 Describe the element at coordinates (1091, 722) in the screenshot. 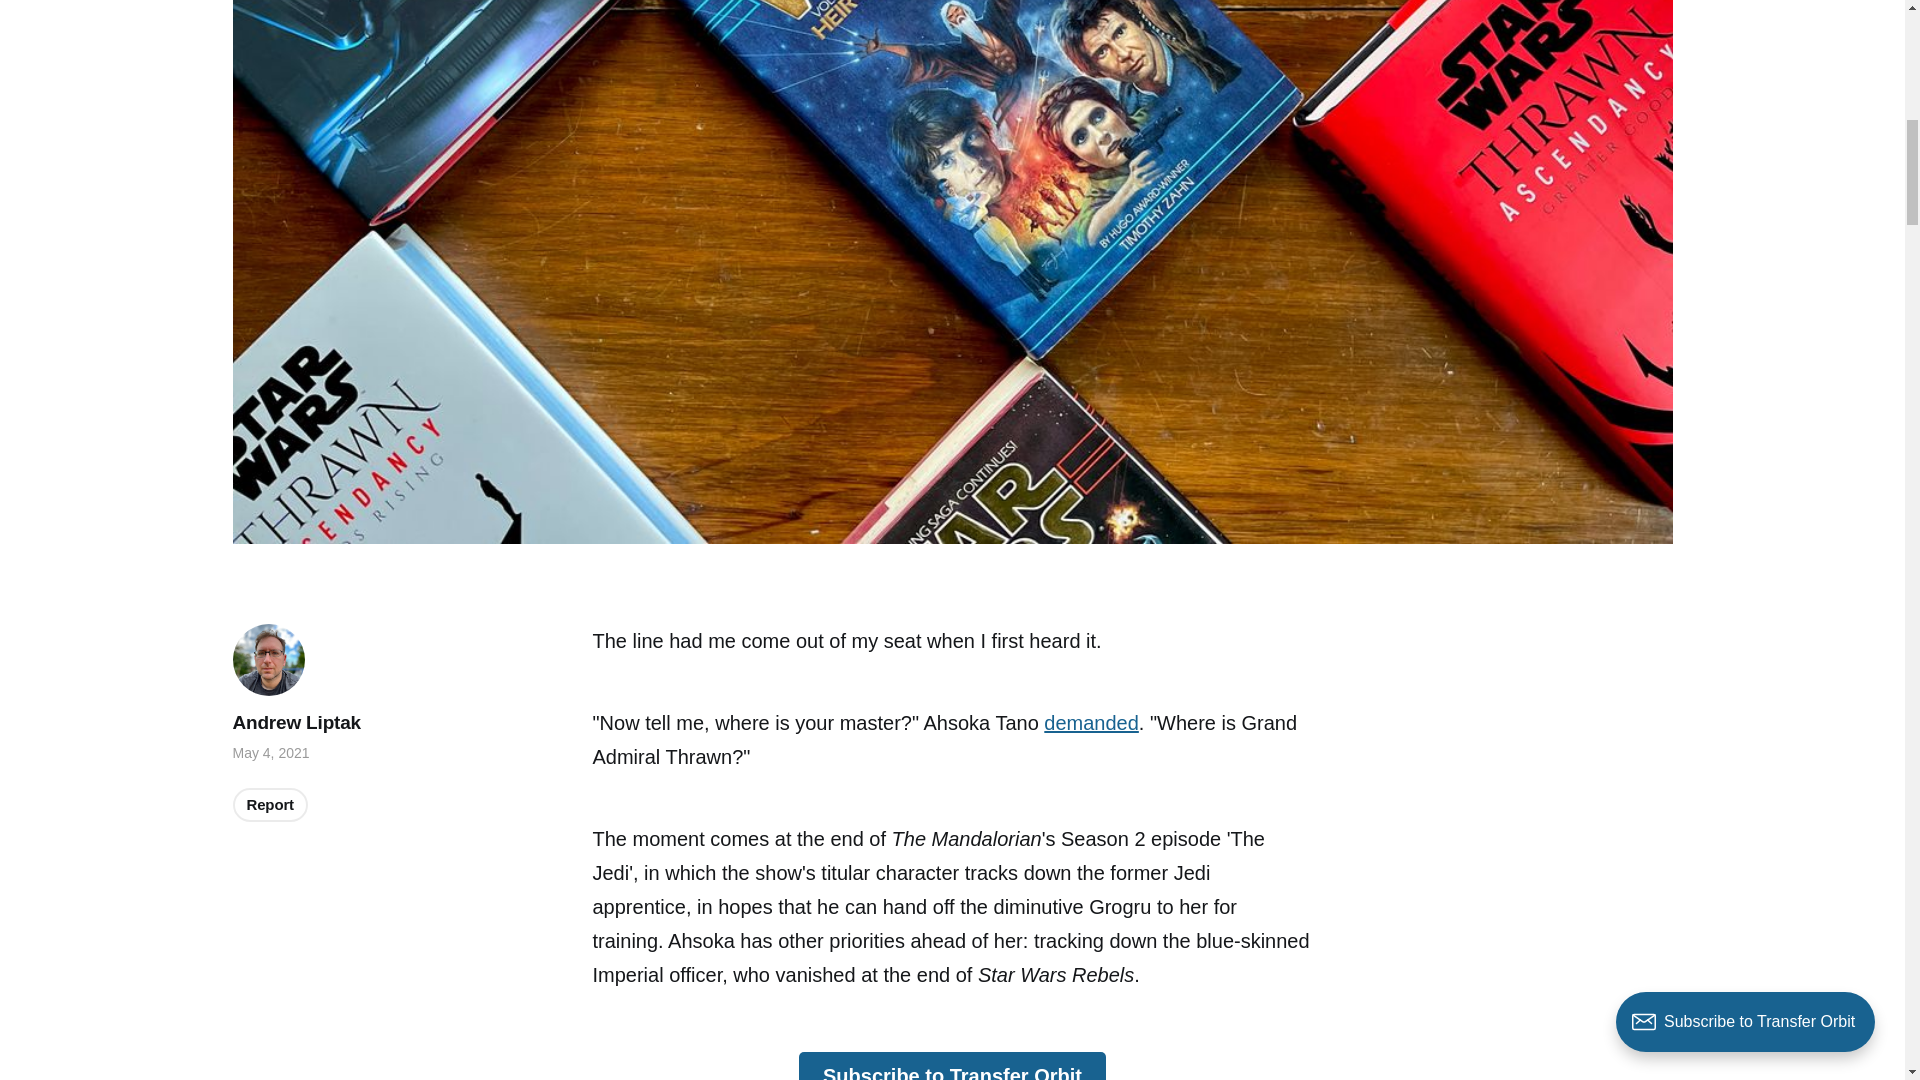

I see `demanded` at that location.